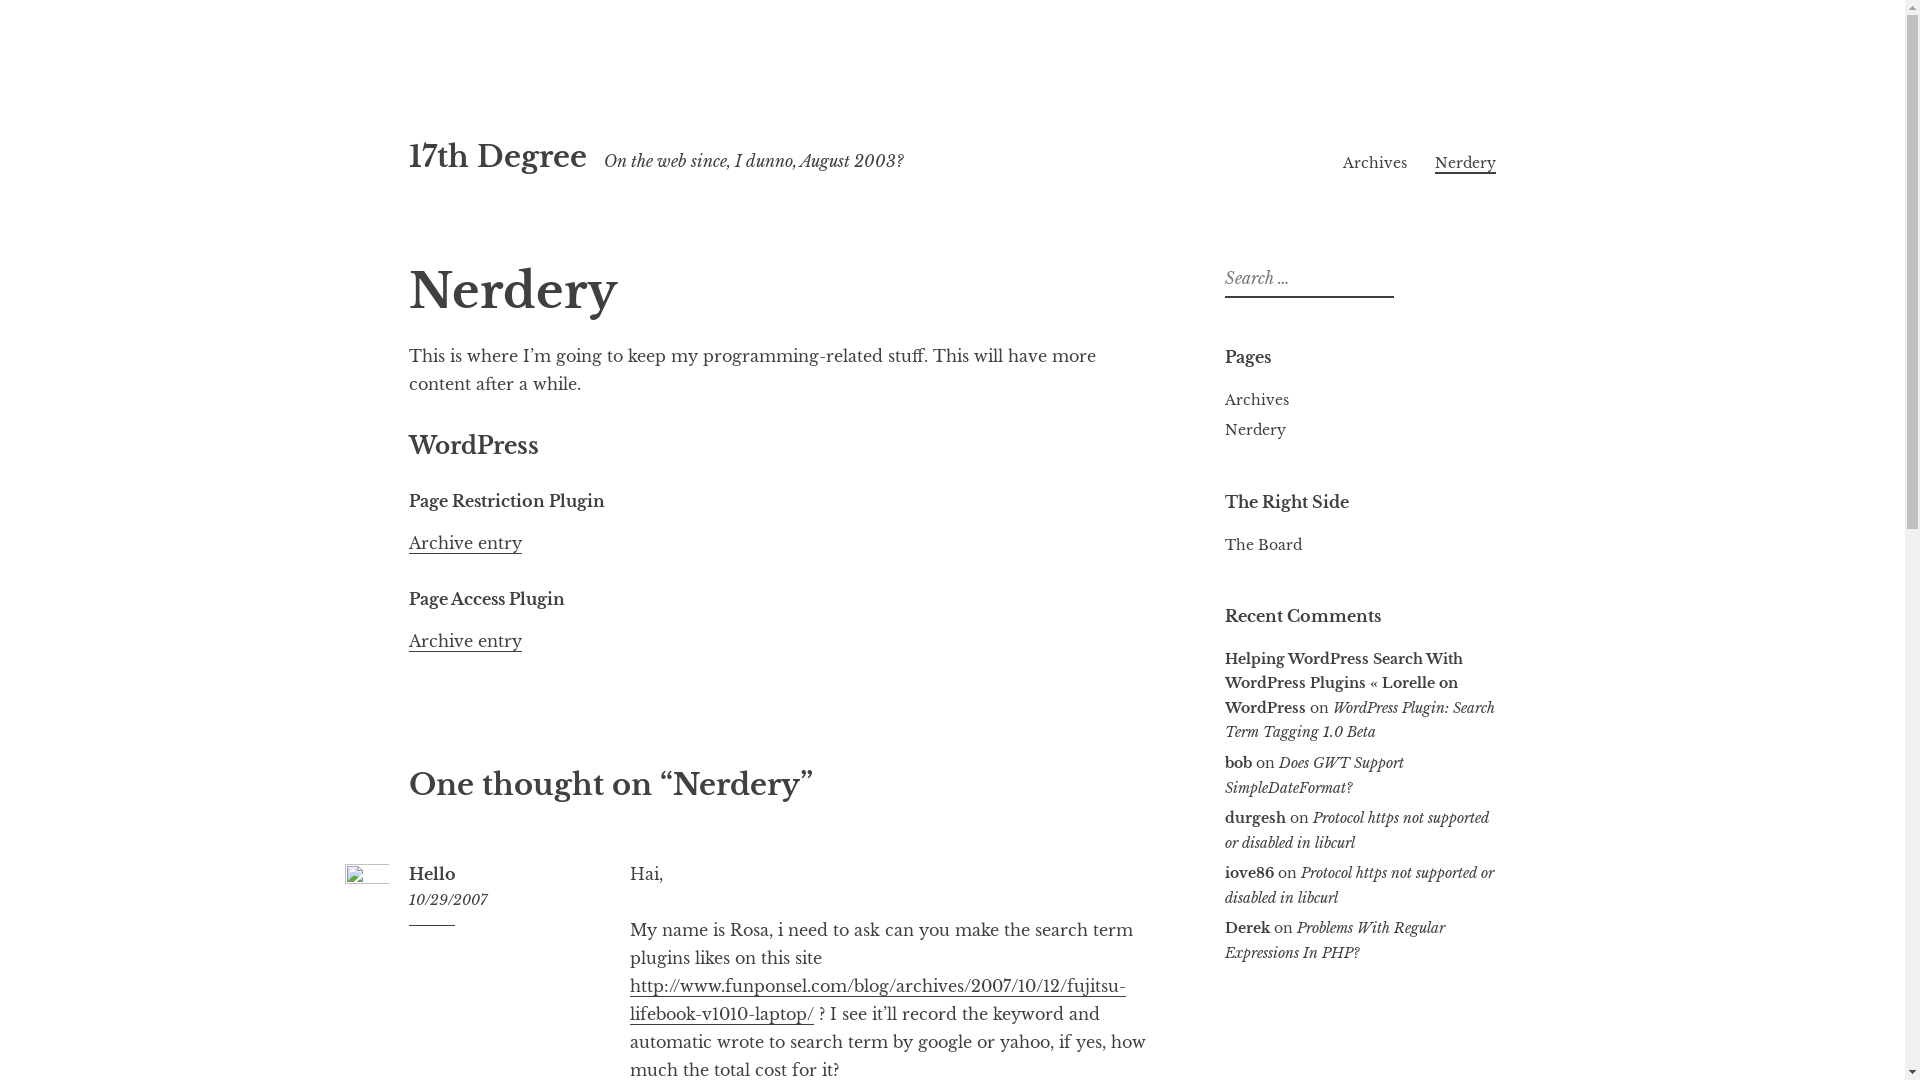 Image resolution: width=1920 pixels, height=1080 pixels. What do you see at coordinates (408, 112) in the screenshot?
I see `Skip to content` at bounding box center [408, 112].